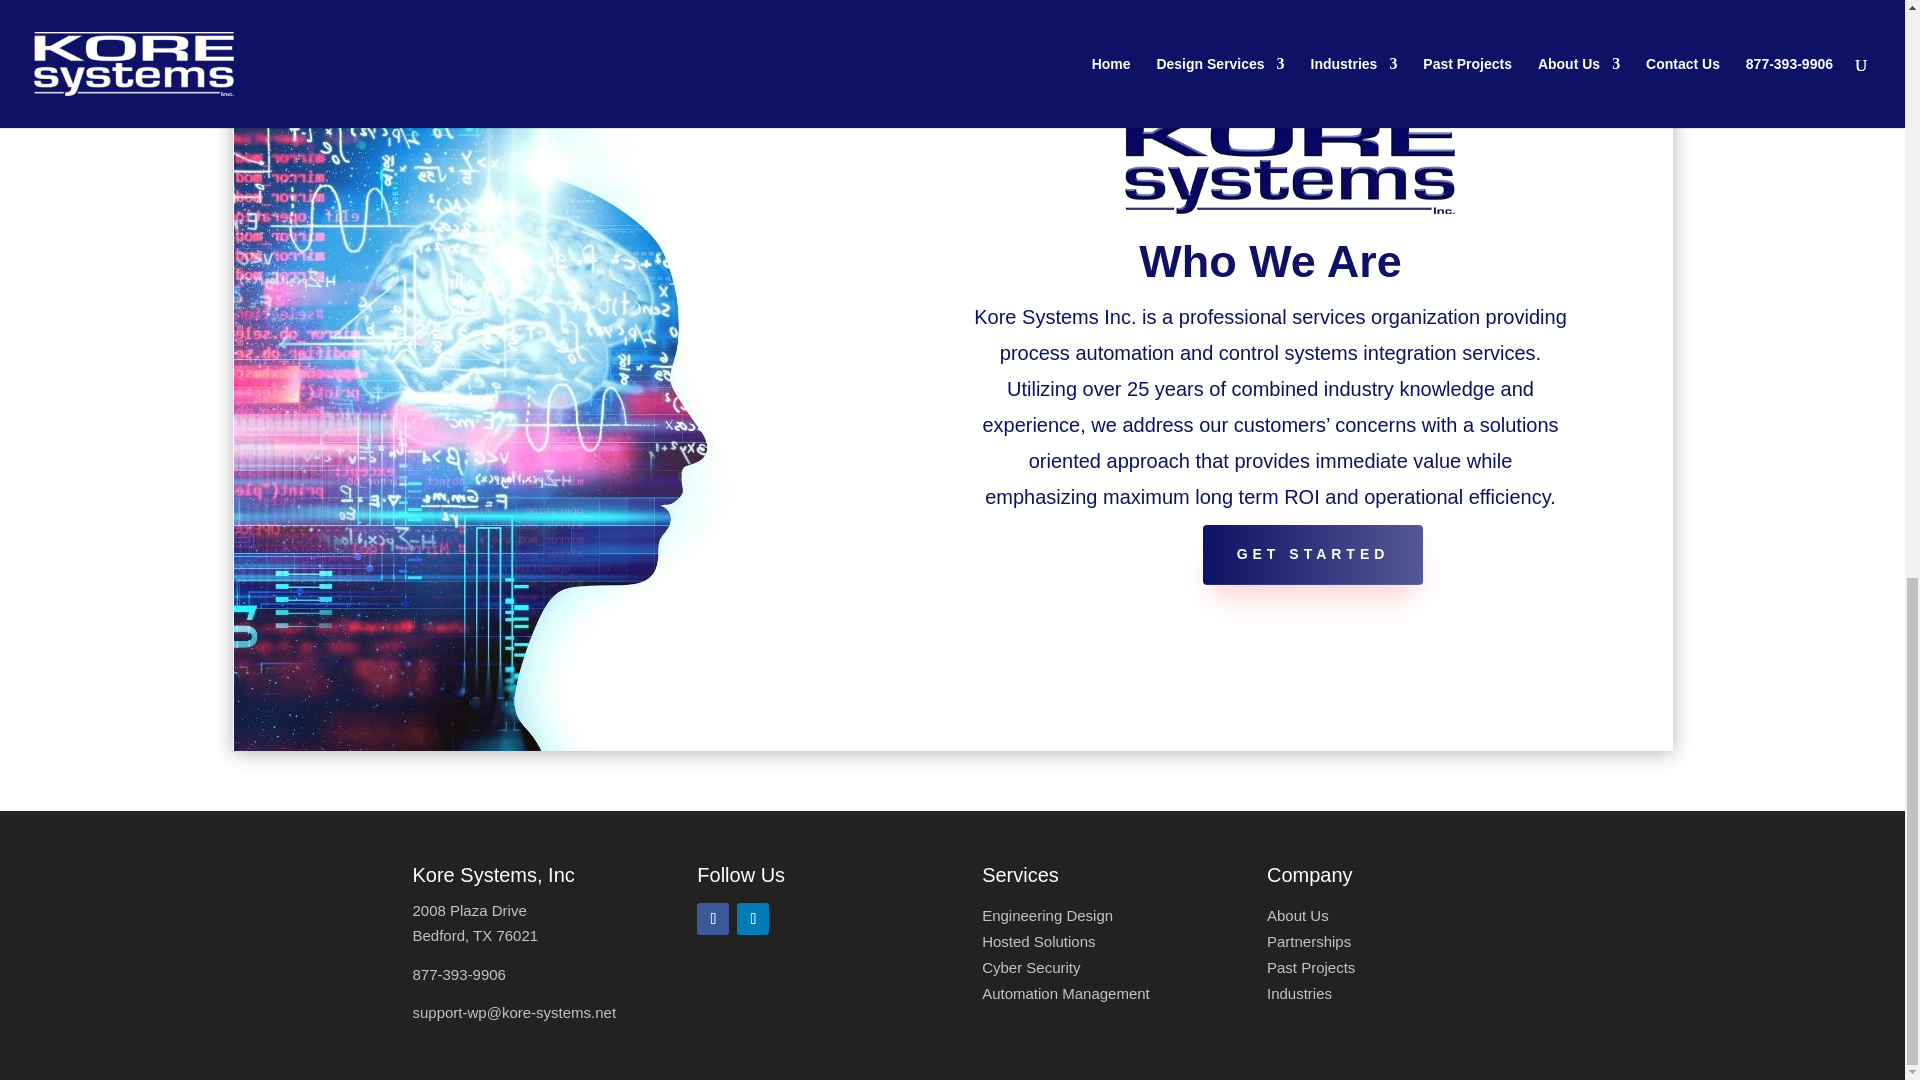  Describe the element at coordinates (1290, 161) in the screenshot. I see `Kore-Web-Logo` at that location.